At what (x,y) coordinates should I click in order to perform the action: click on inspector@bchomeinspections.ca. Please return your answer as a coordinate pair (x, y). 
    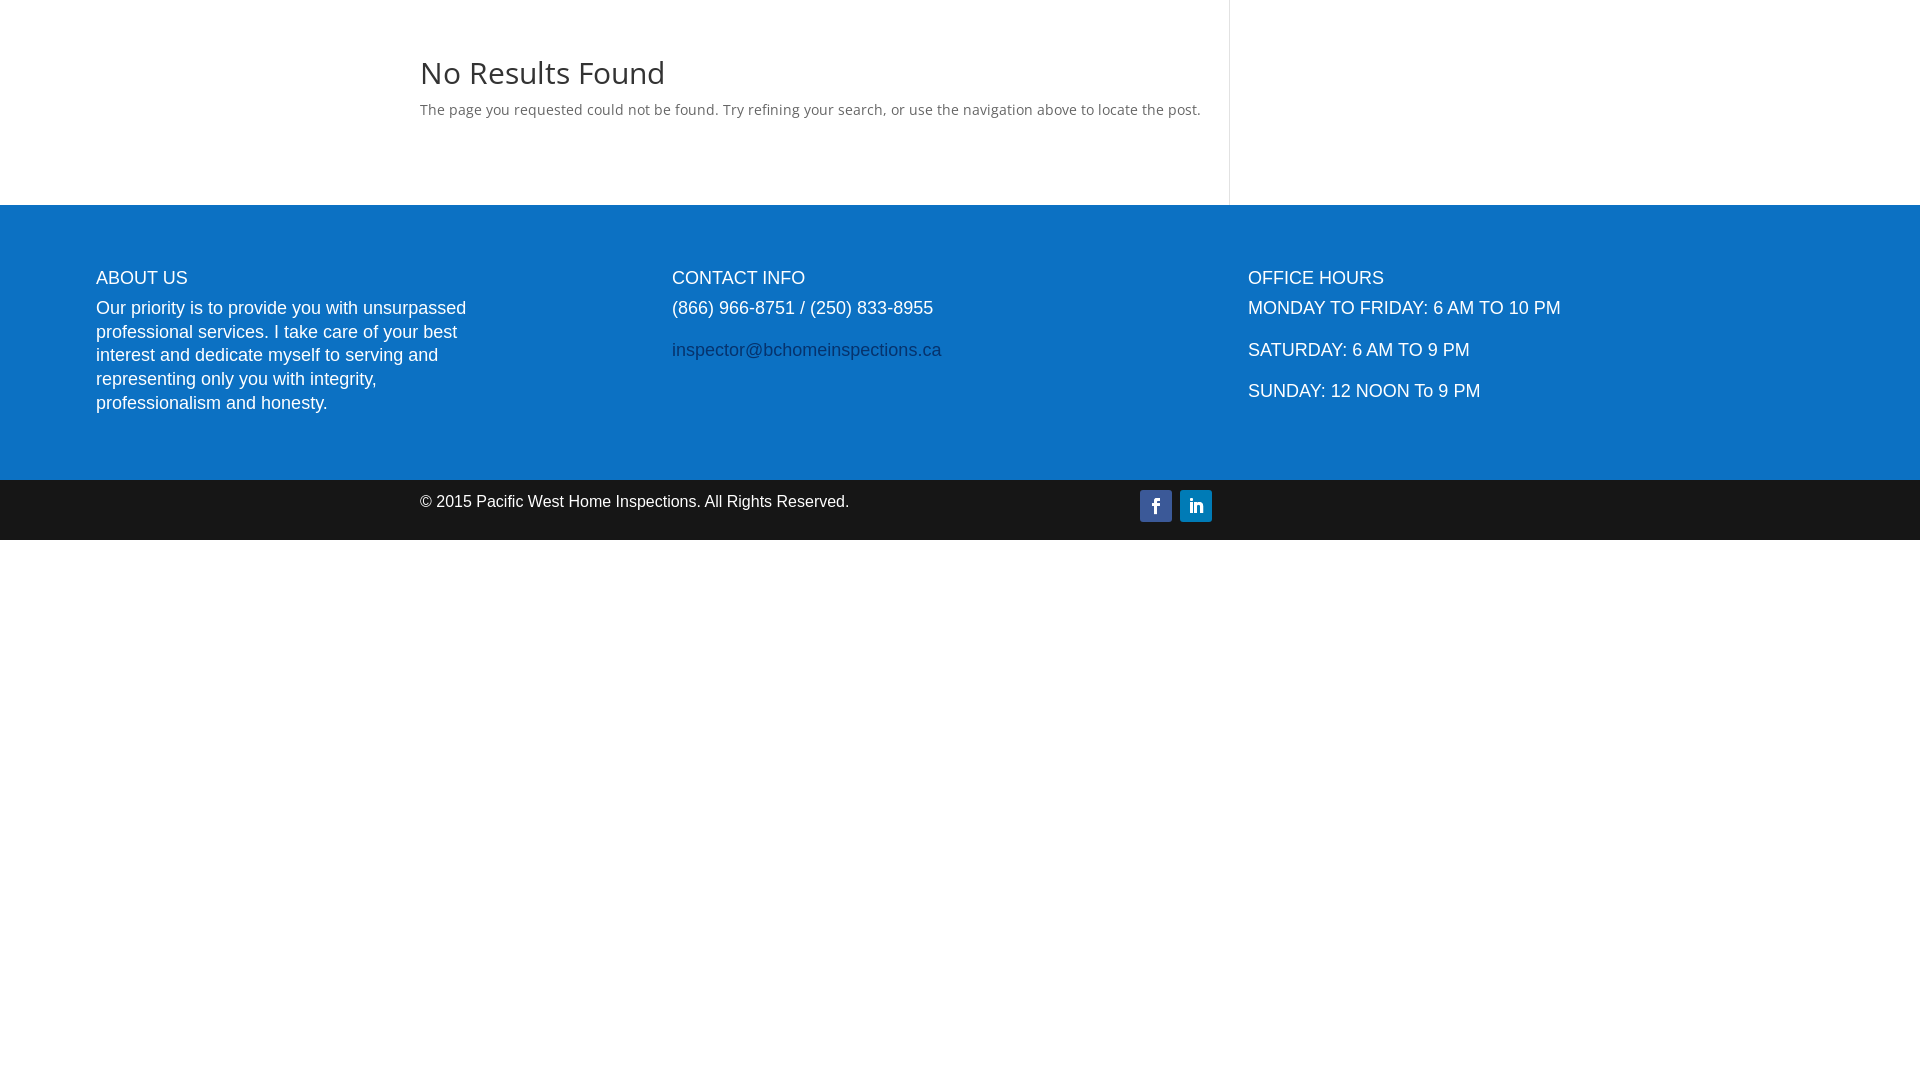
    Looking at the image, I should click on (806, 350).